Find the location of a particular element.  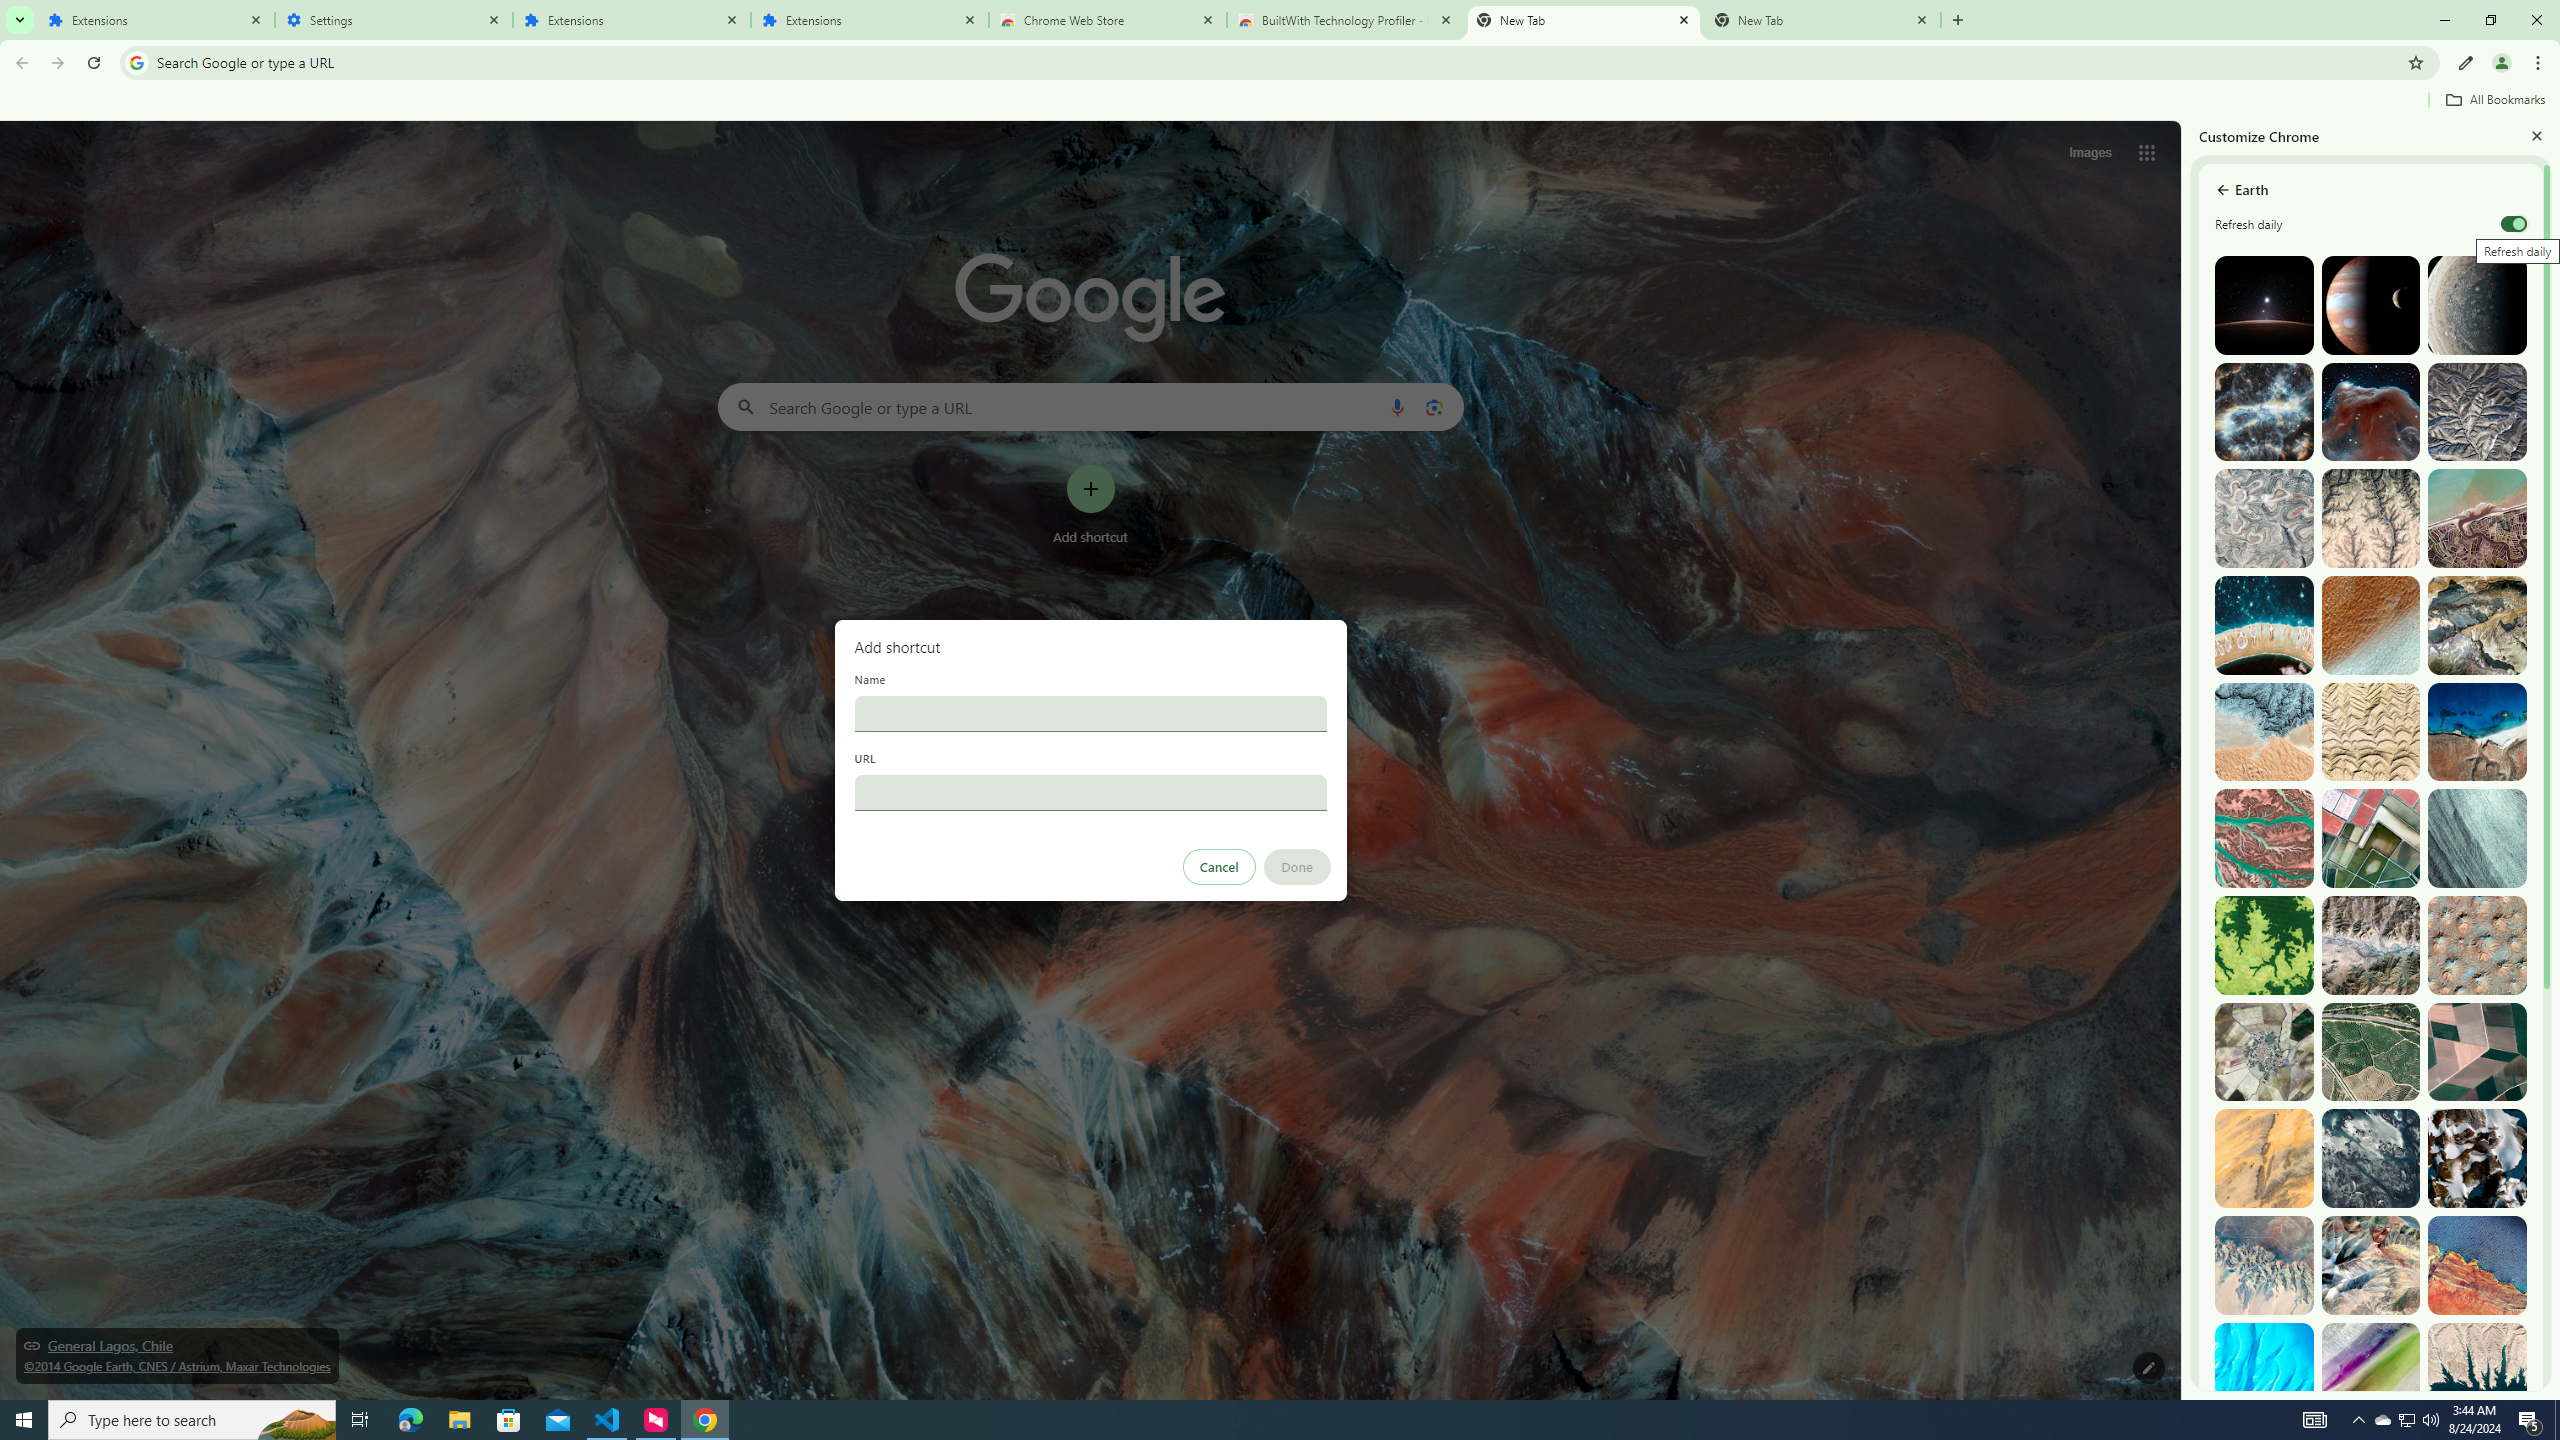

Qesm Al Wahat Ad Dakhlah, Egypt is located at coordinates (2264, 1264).